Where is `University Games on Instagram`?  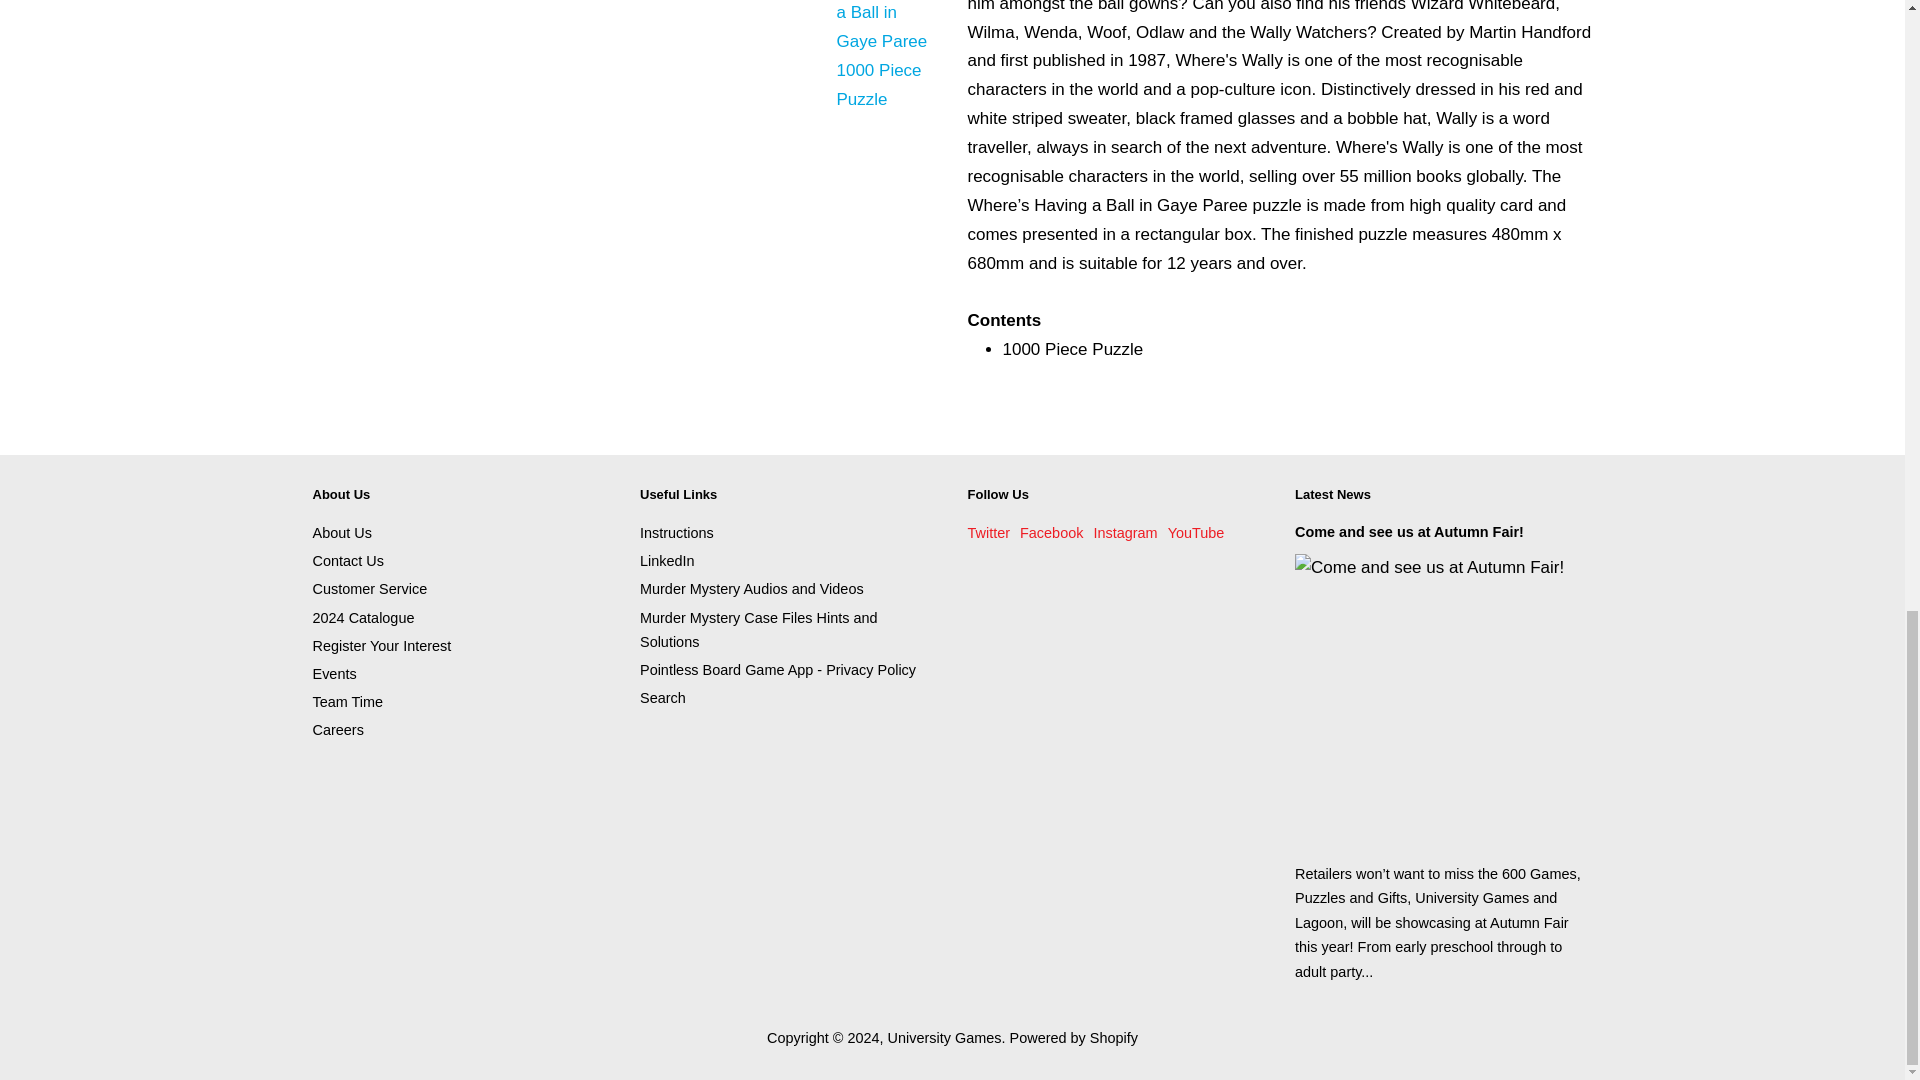
University Games on Instagram is located at coordinates (1124, 532).